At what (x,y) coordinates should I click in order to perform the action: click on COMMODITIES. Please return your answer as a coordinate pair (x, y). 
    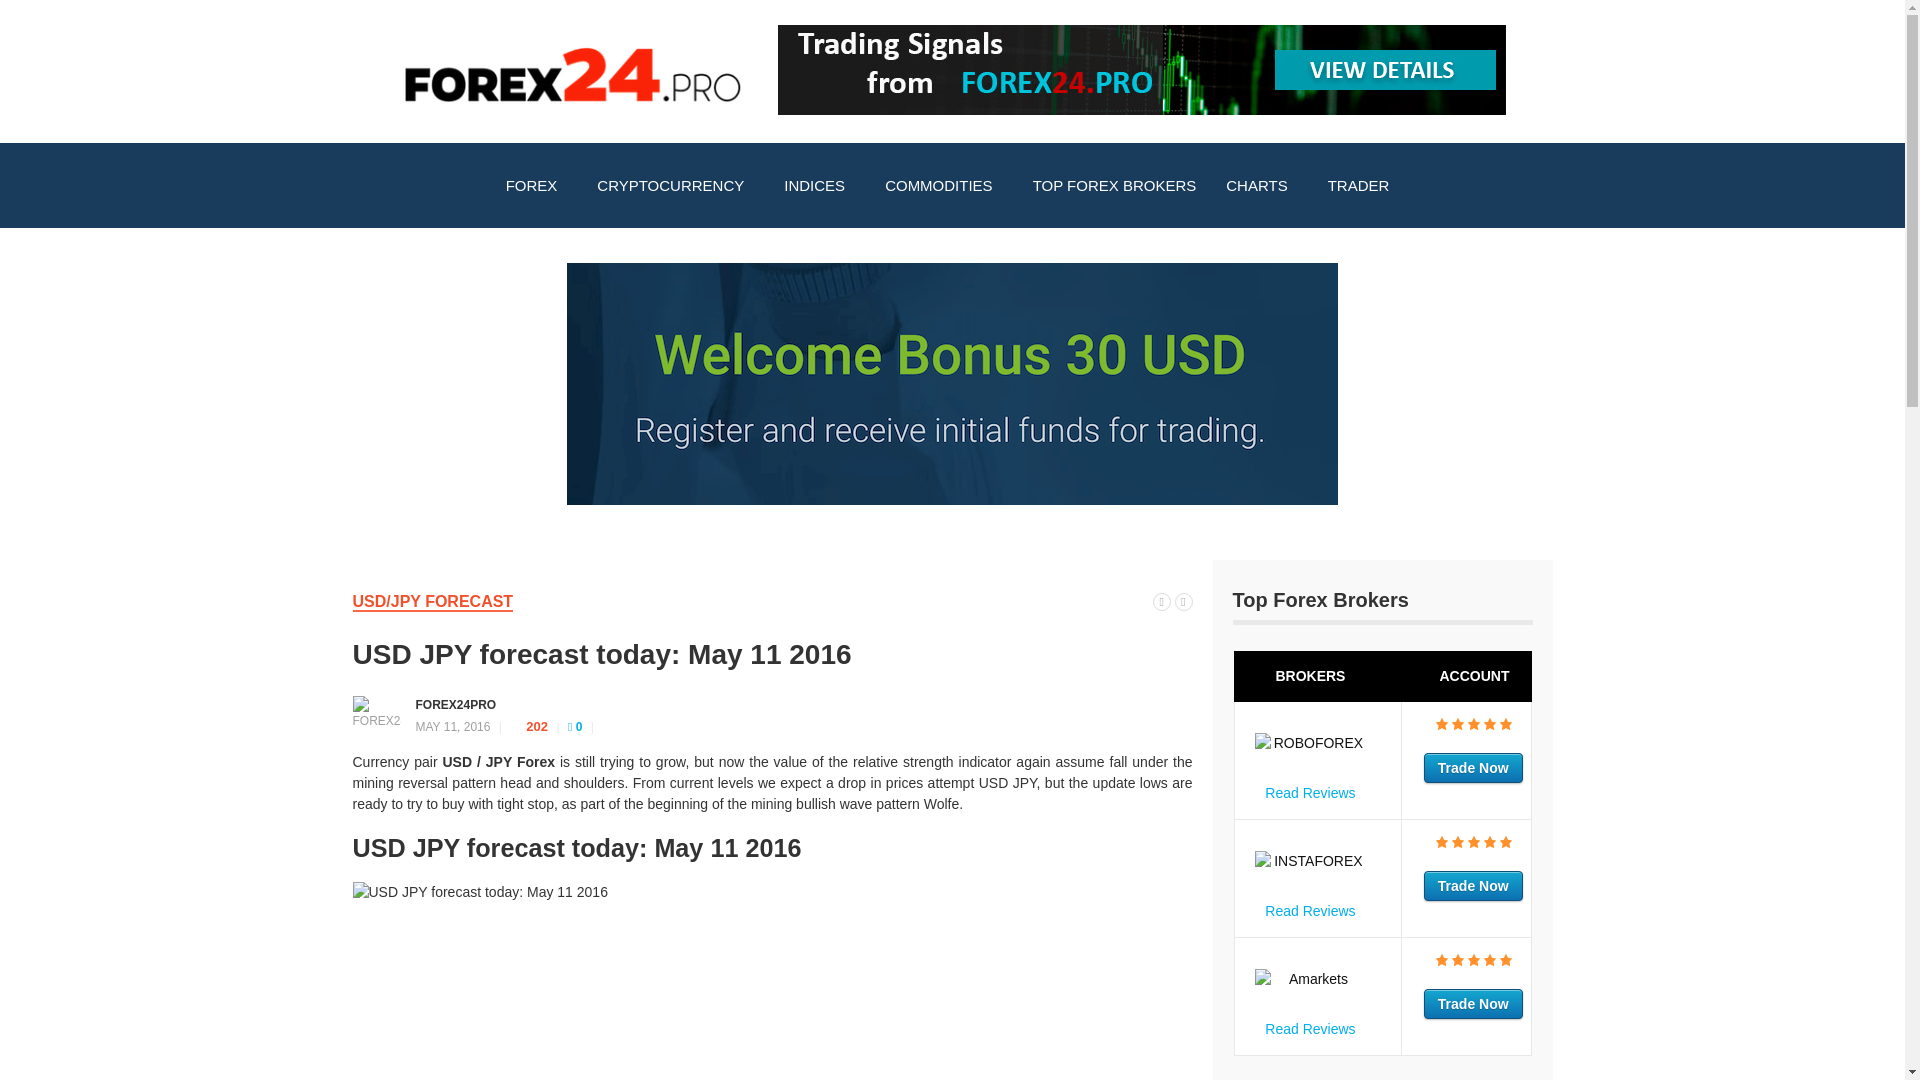
    Looking at the image, I should click on (943, 186).